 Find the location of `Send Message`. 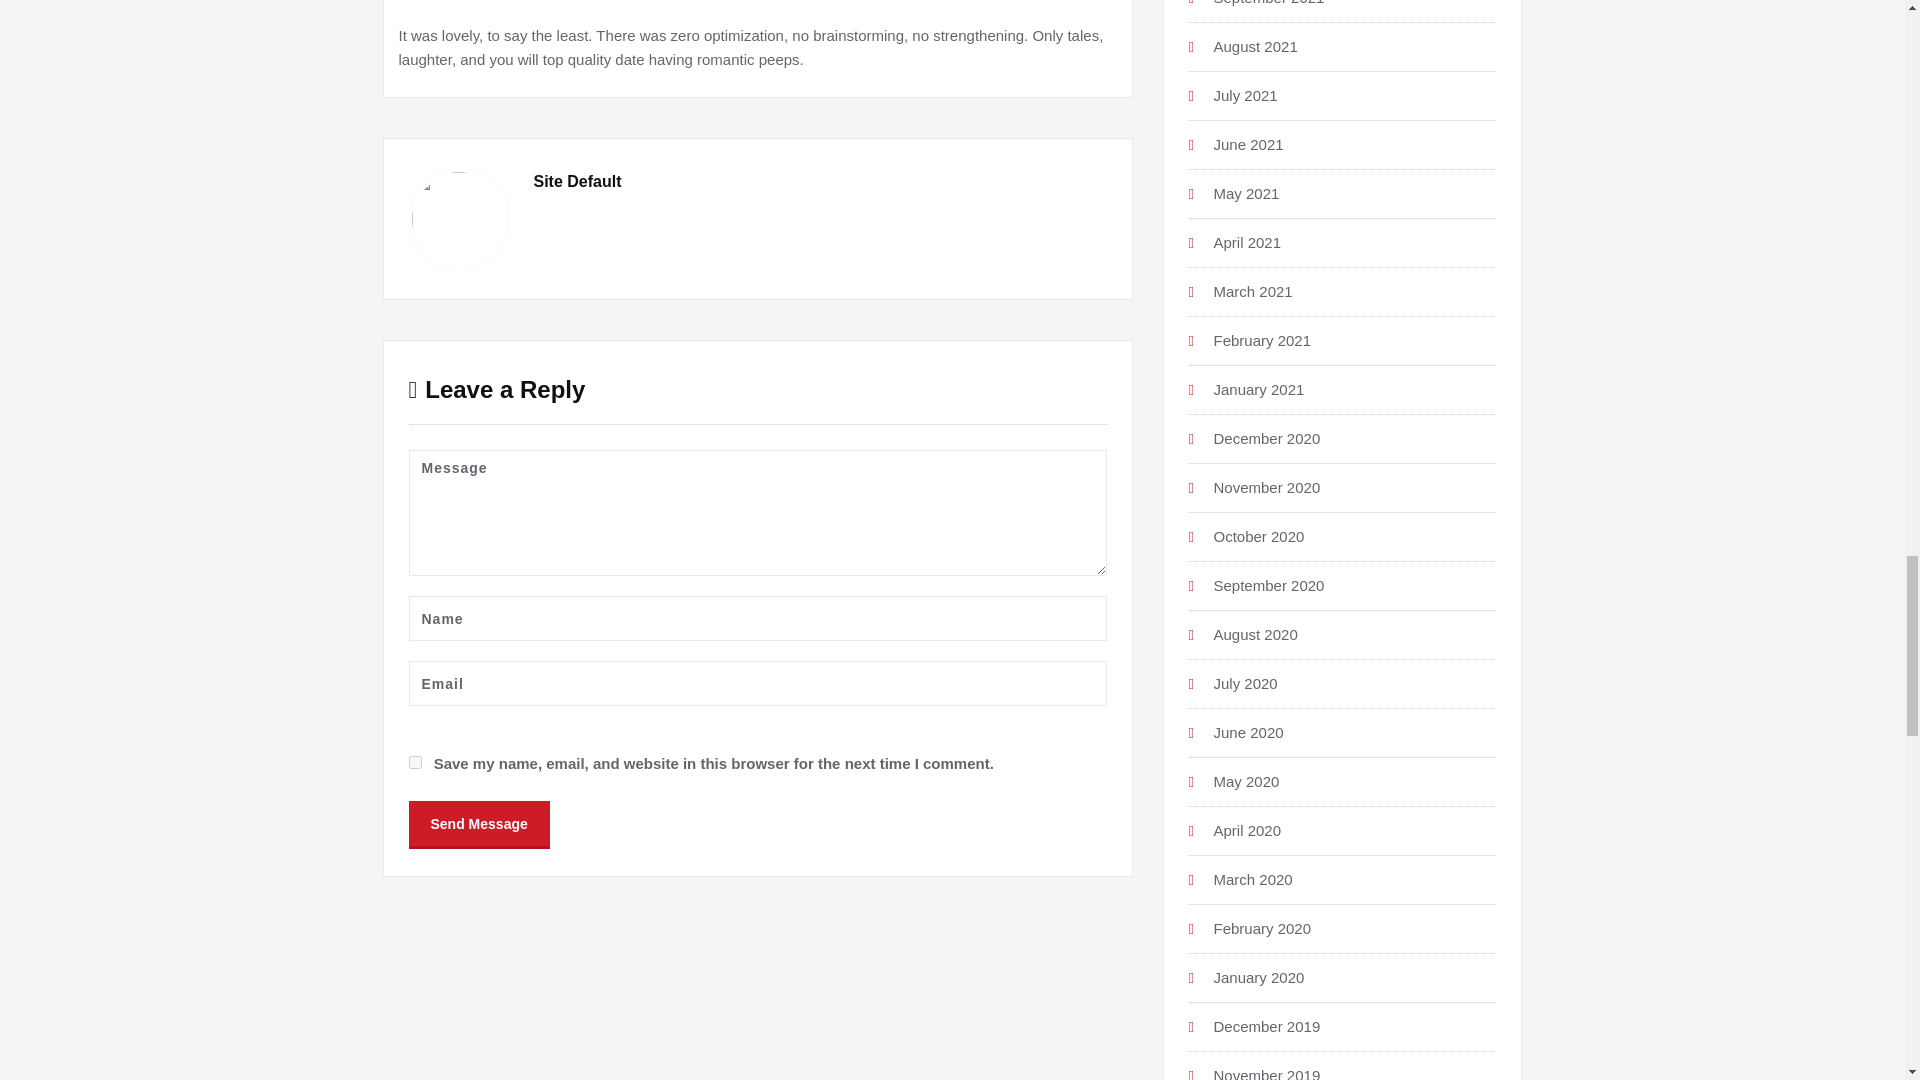

Send Message is located at coordinates (478, 823).